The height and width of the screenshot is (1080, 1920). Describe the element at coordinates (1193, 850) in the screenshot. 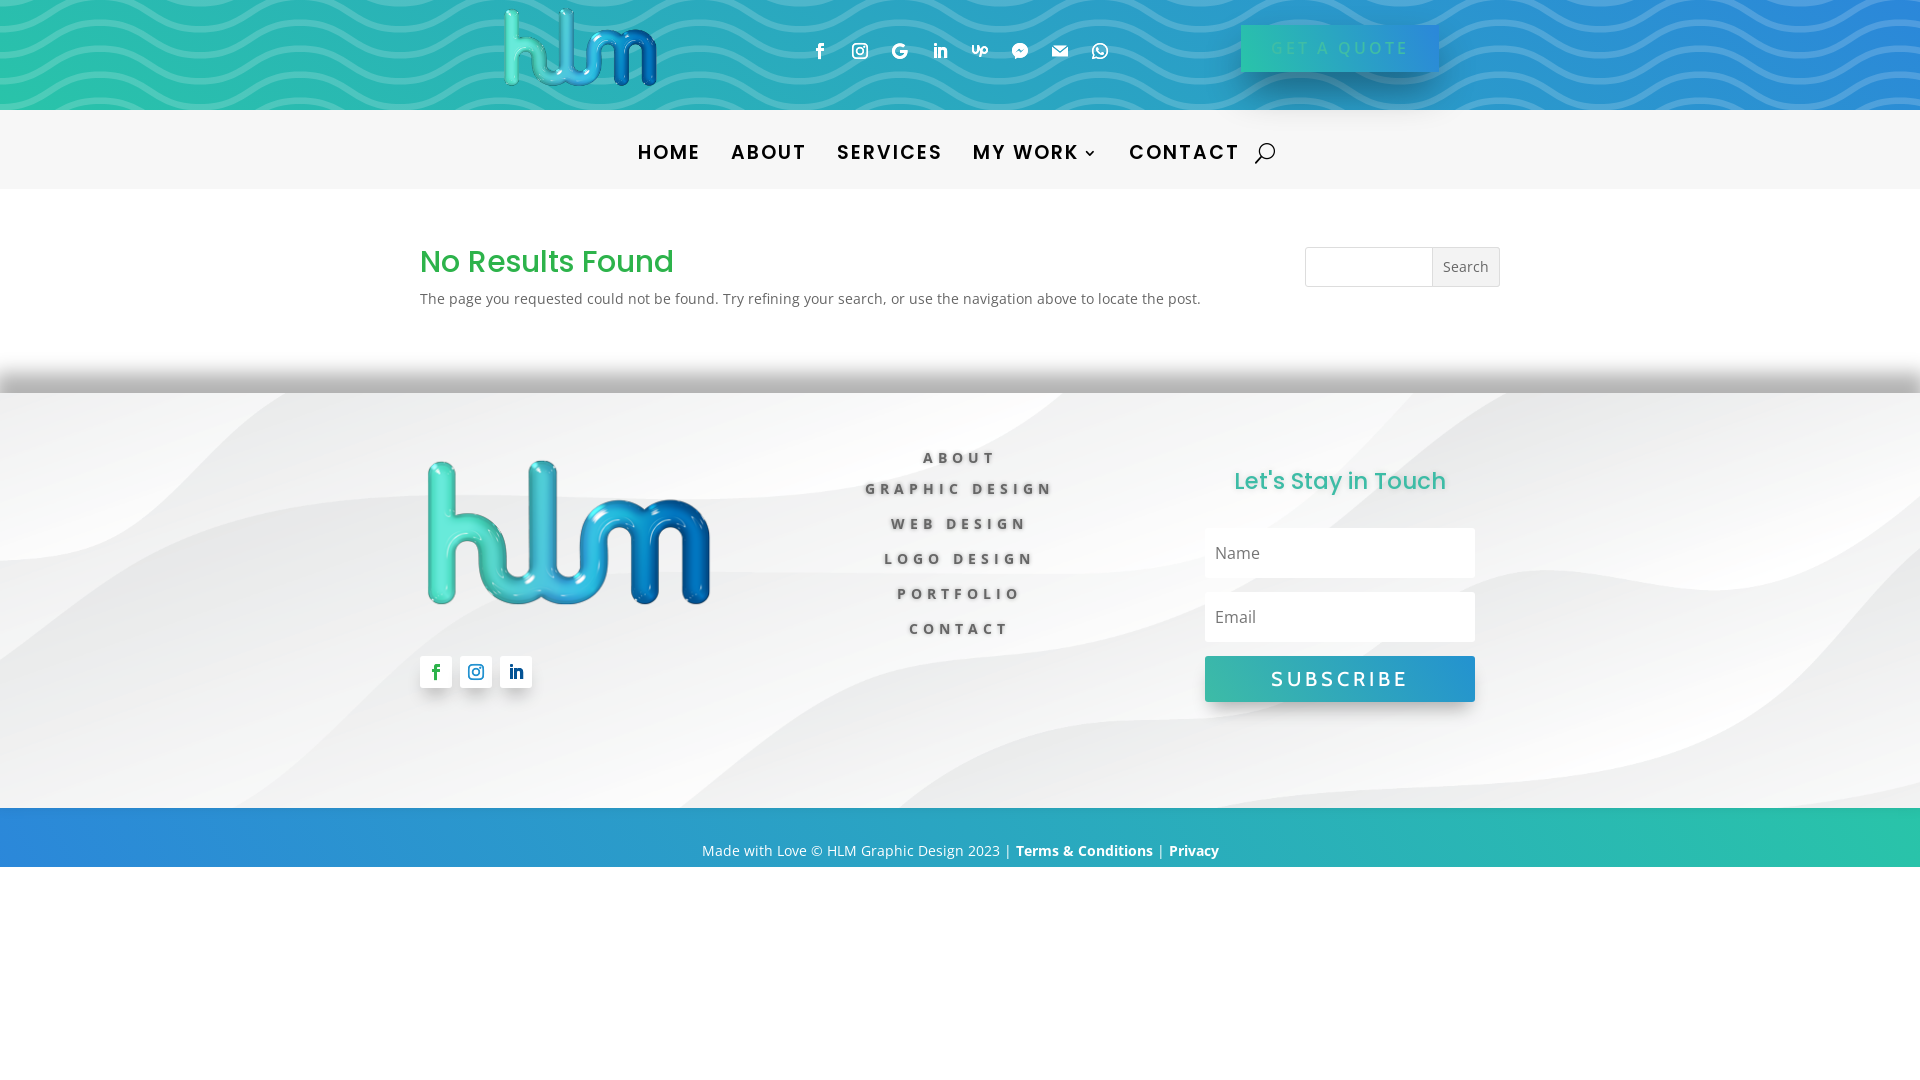

I see `Privacy` at that location.